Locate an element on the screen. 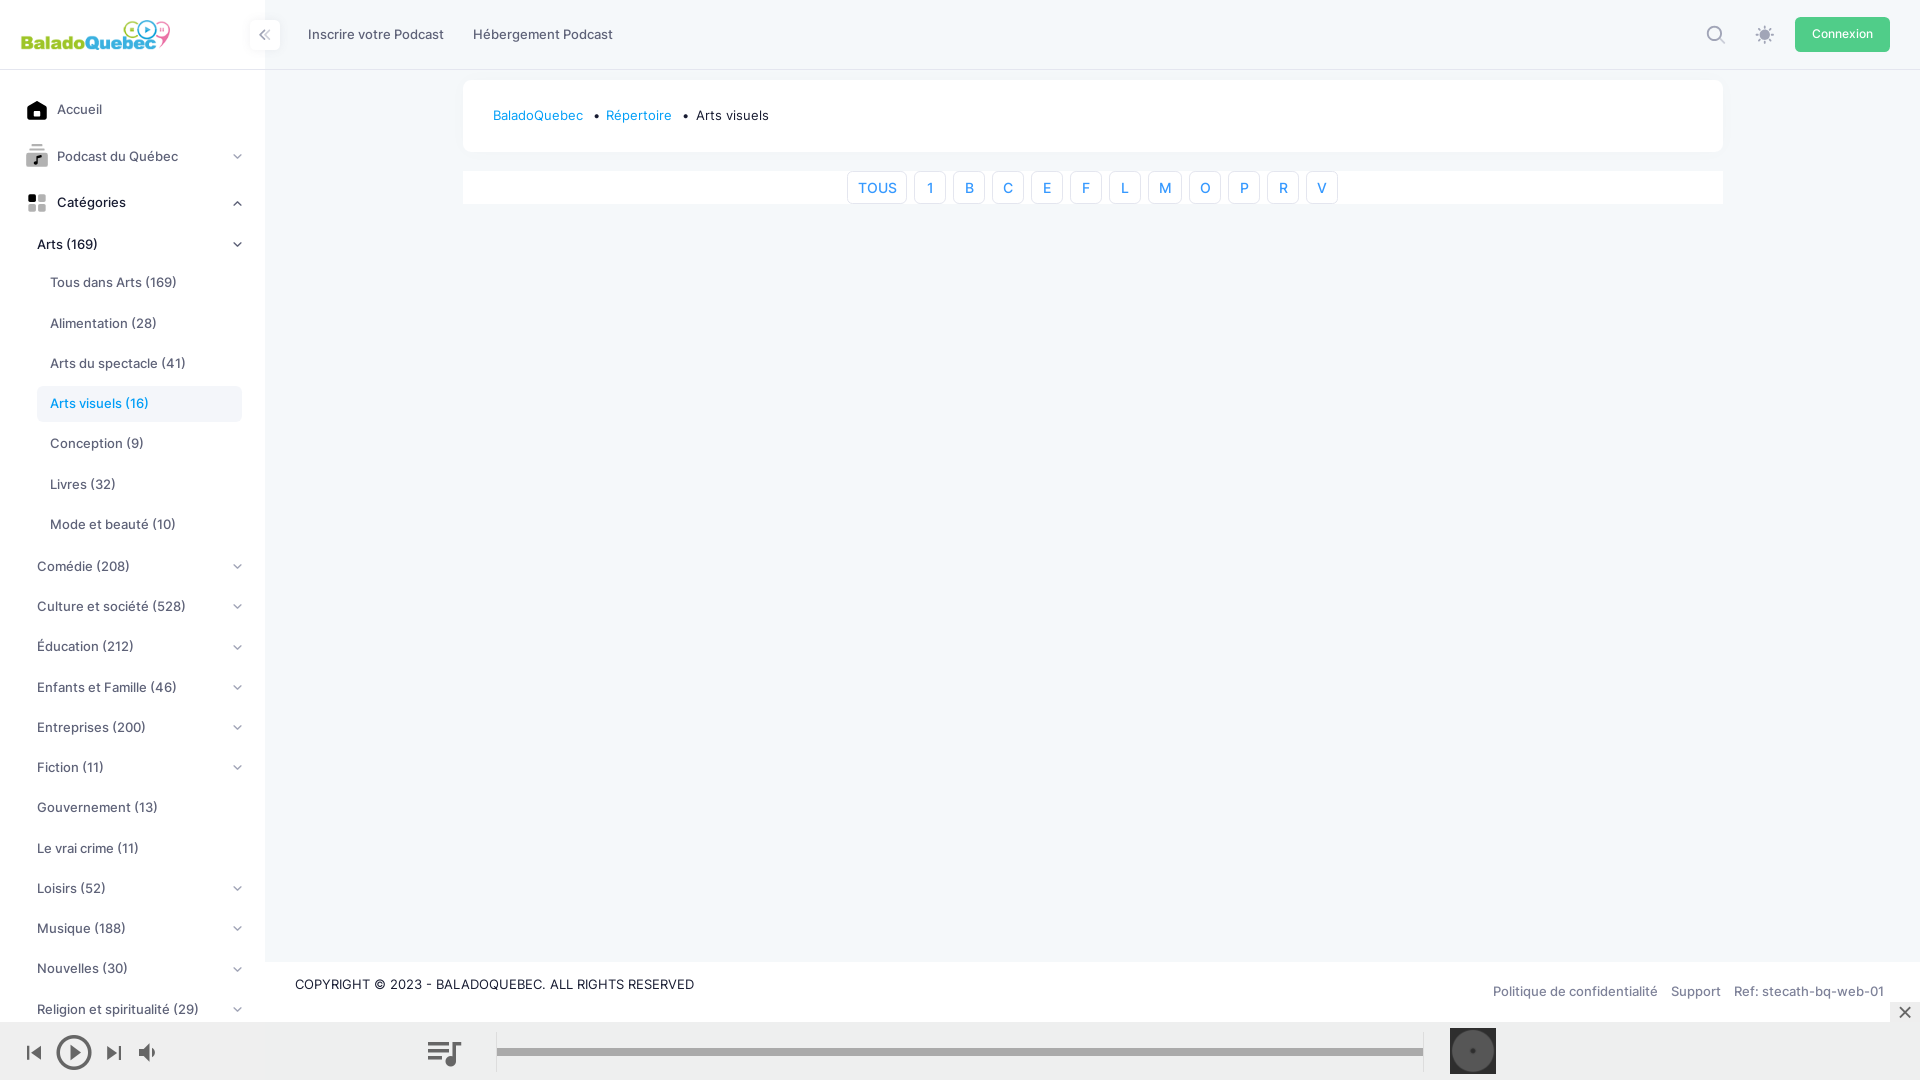 This screenshot has width=1920, height=1080. R is located at coordinates (1284, 188).